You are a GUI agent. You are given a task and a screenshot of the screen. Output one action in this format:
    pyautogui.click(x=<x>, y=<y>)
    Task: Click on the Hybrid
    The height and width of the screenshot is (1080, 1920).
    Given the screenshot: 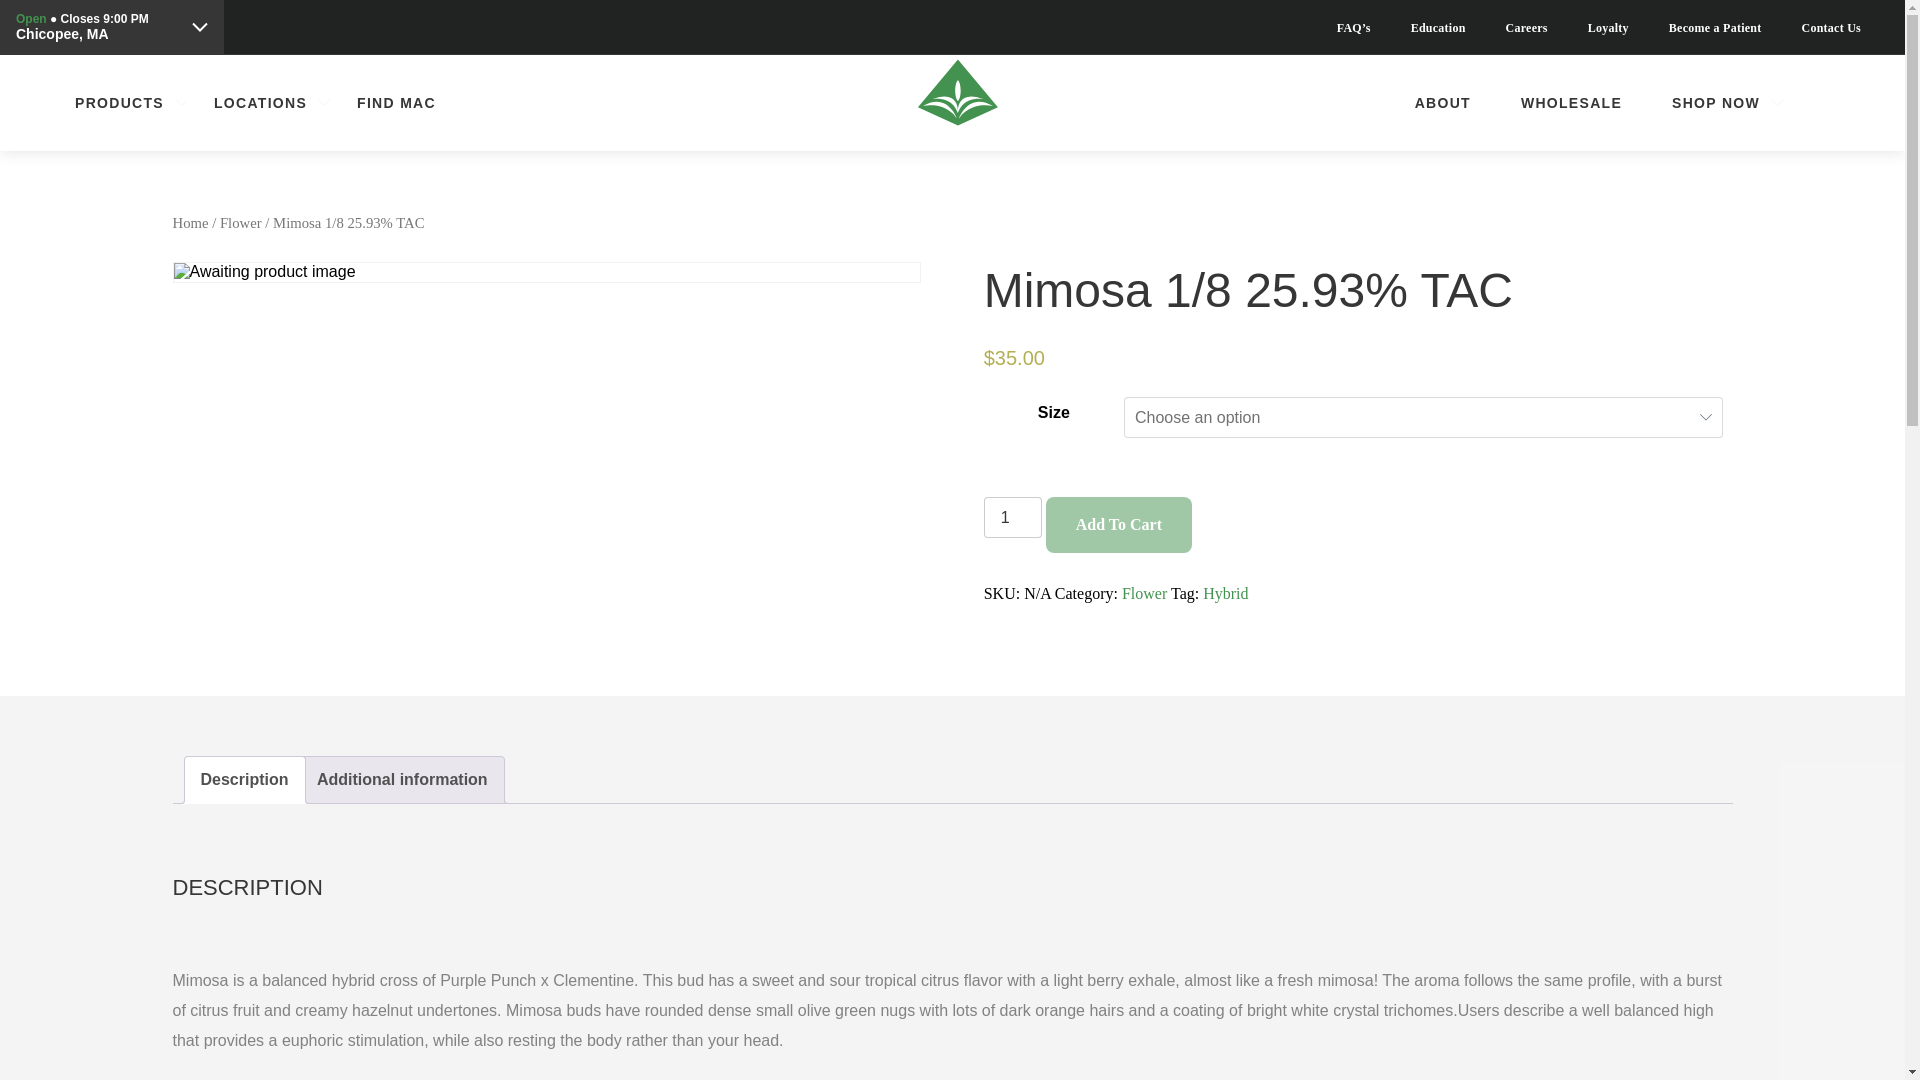 What is the action you would take?
    pyautogui.click(x=1226, y=593)
    